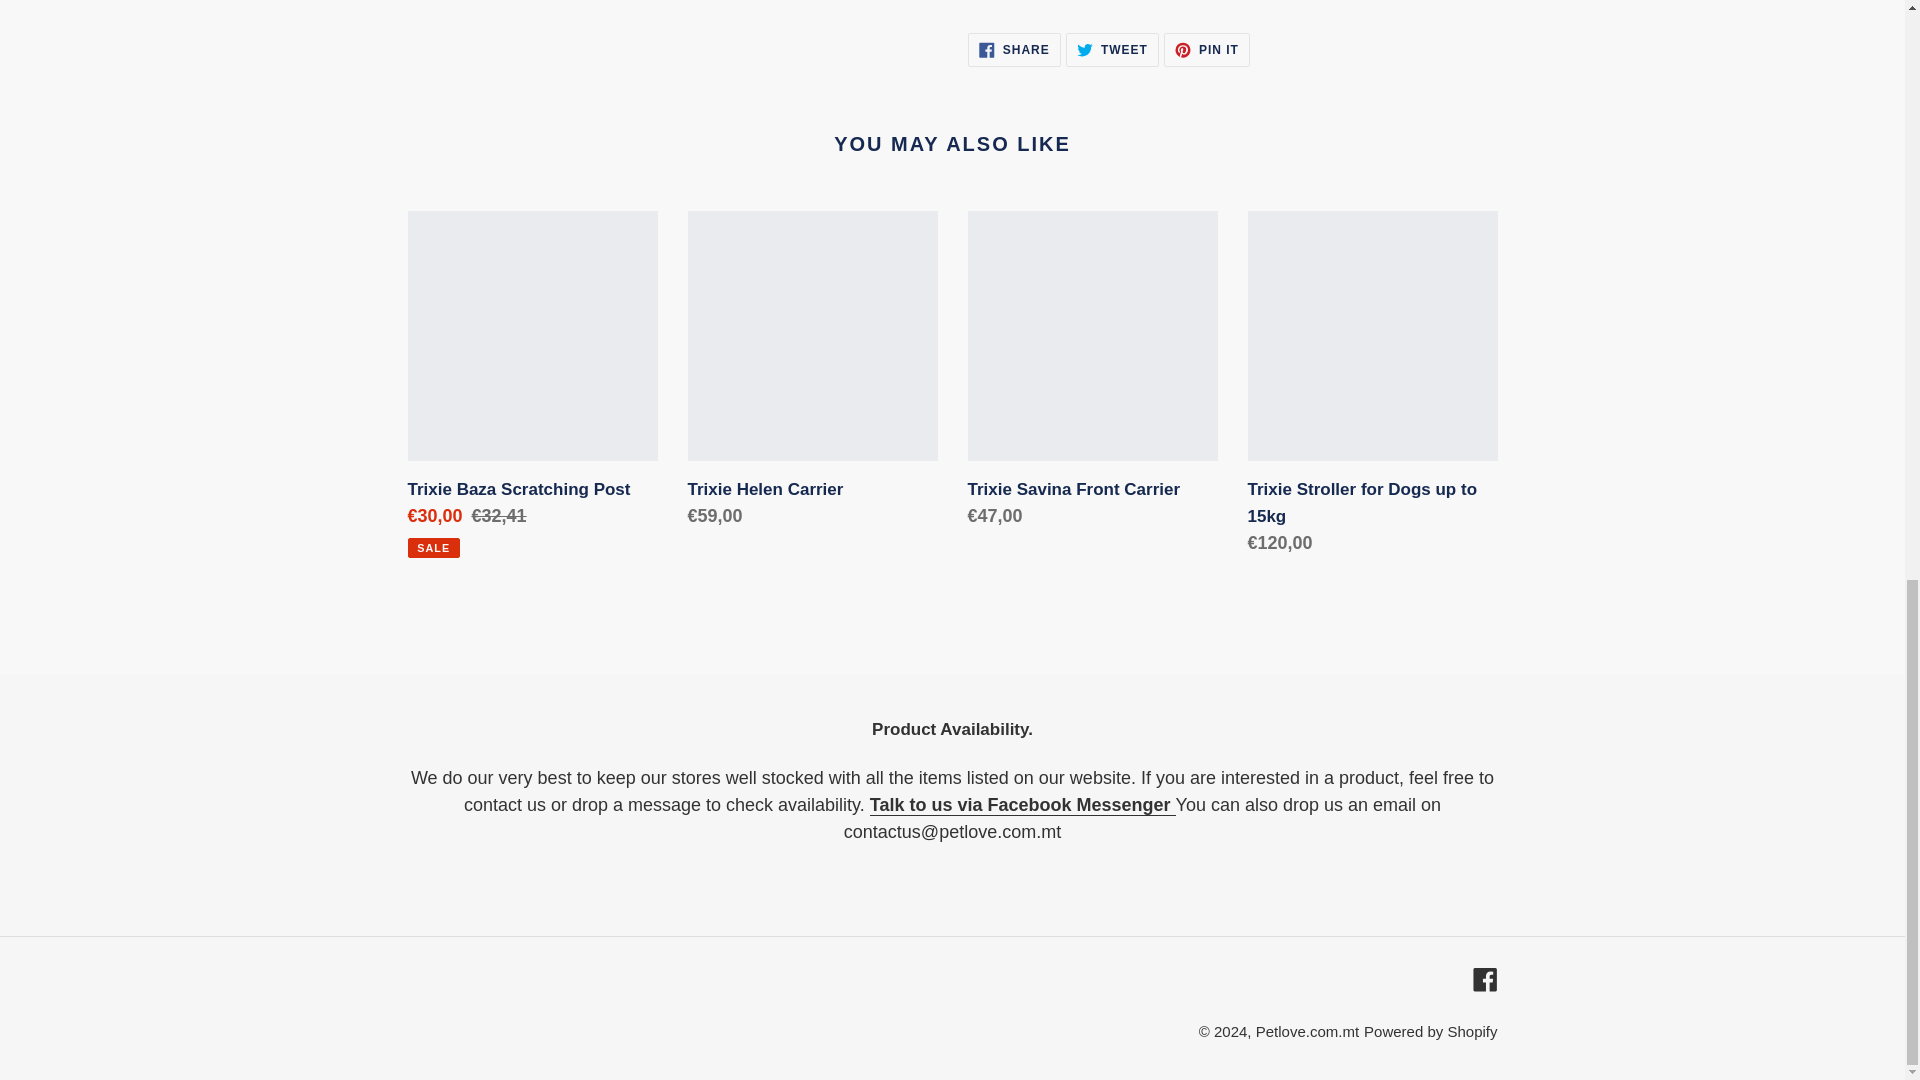 The image size is (1920, 1080). What do you see at coordinates (1022, 805) in the screenshot?
I see `Powered by Shopify` at bounding box center [1022, 805].